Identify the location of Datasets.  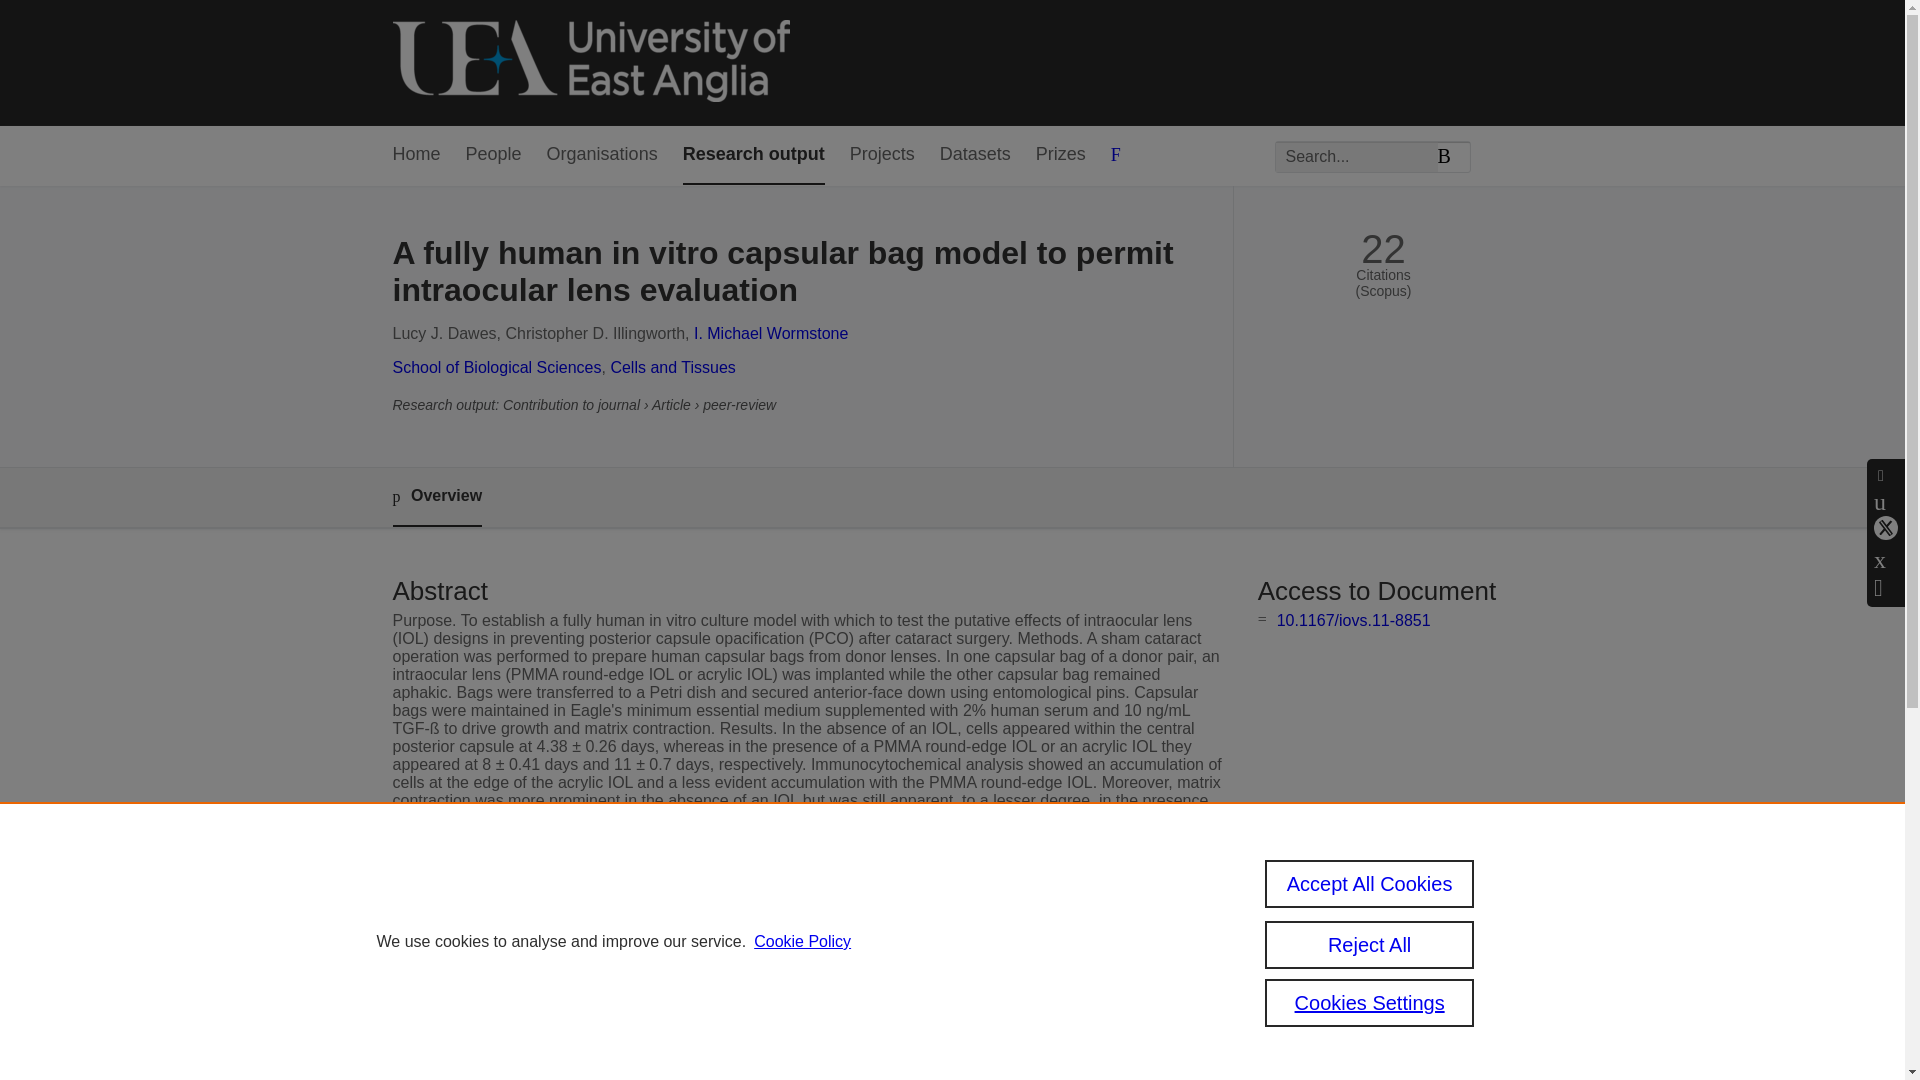
(976, 155).